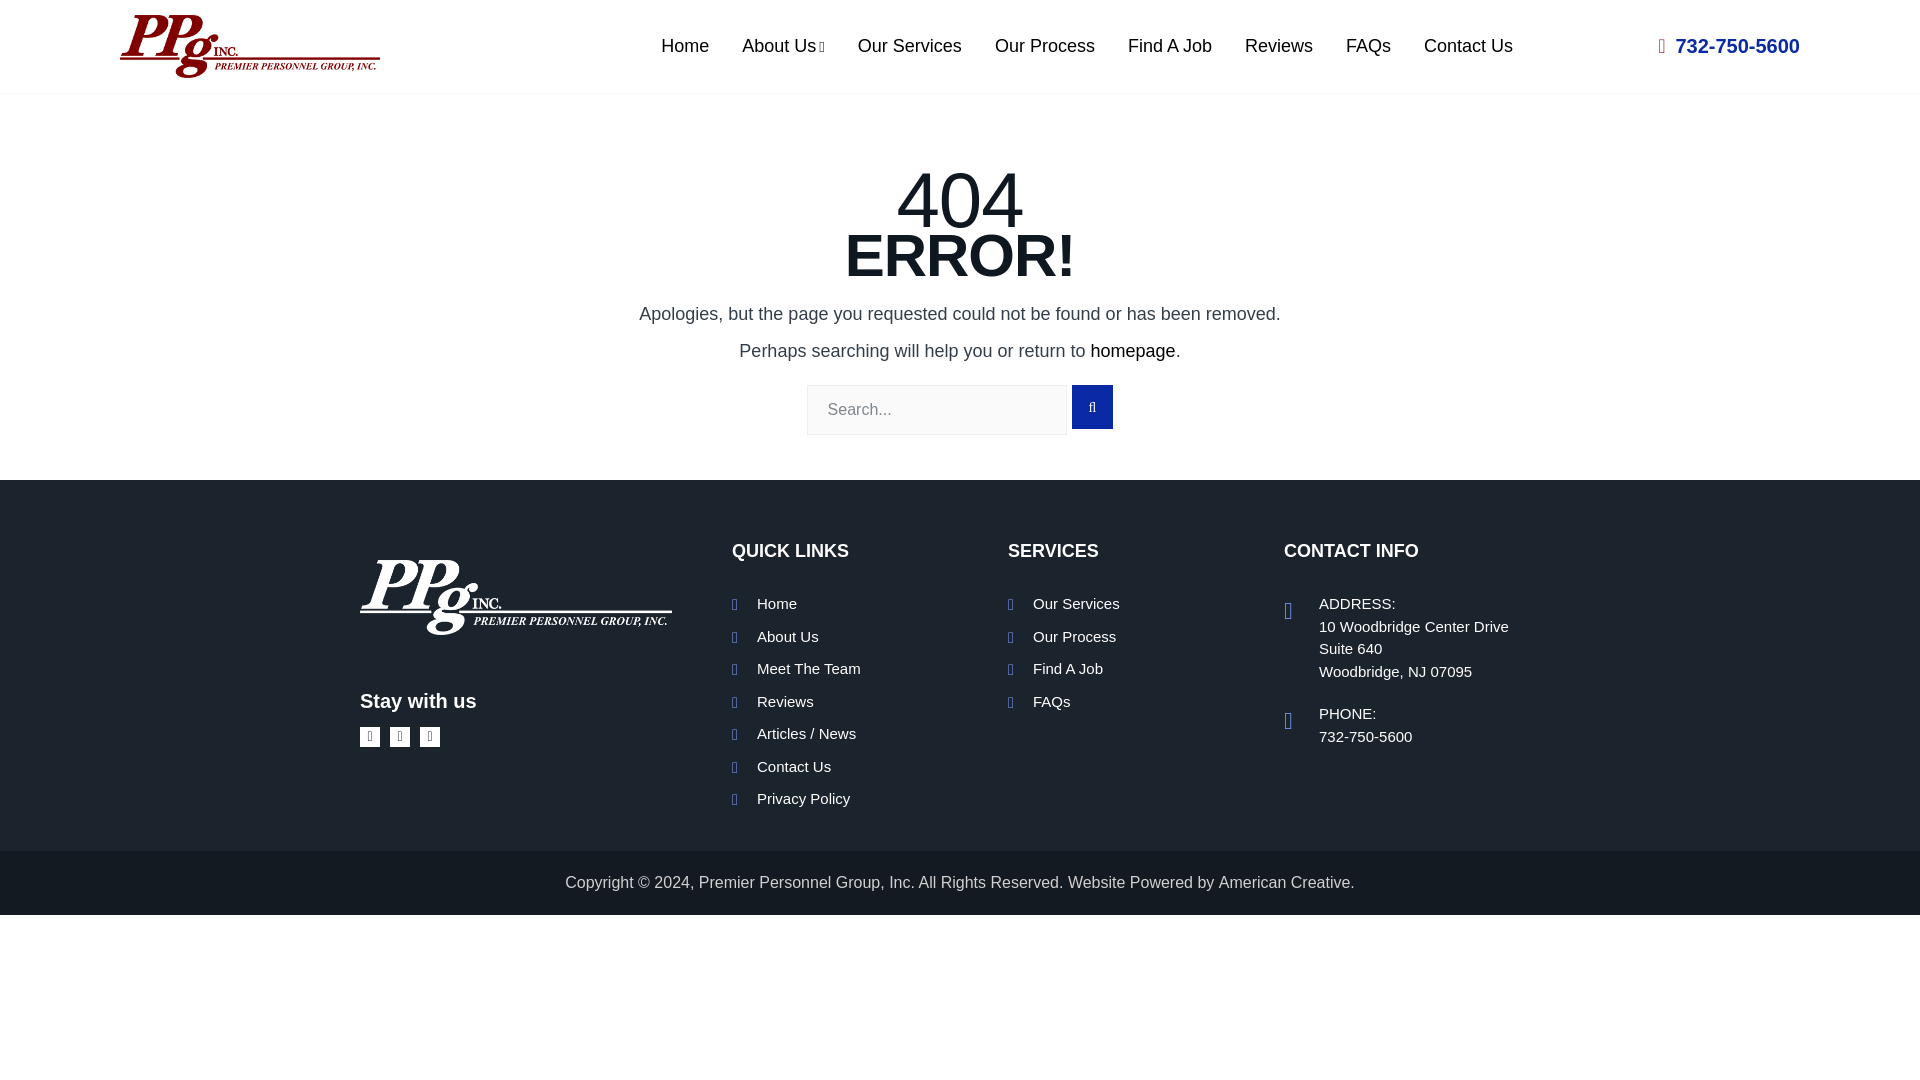  Describe the element at coordinates (374, 736) in the screenshot. I see `Facebook` at that location.